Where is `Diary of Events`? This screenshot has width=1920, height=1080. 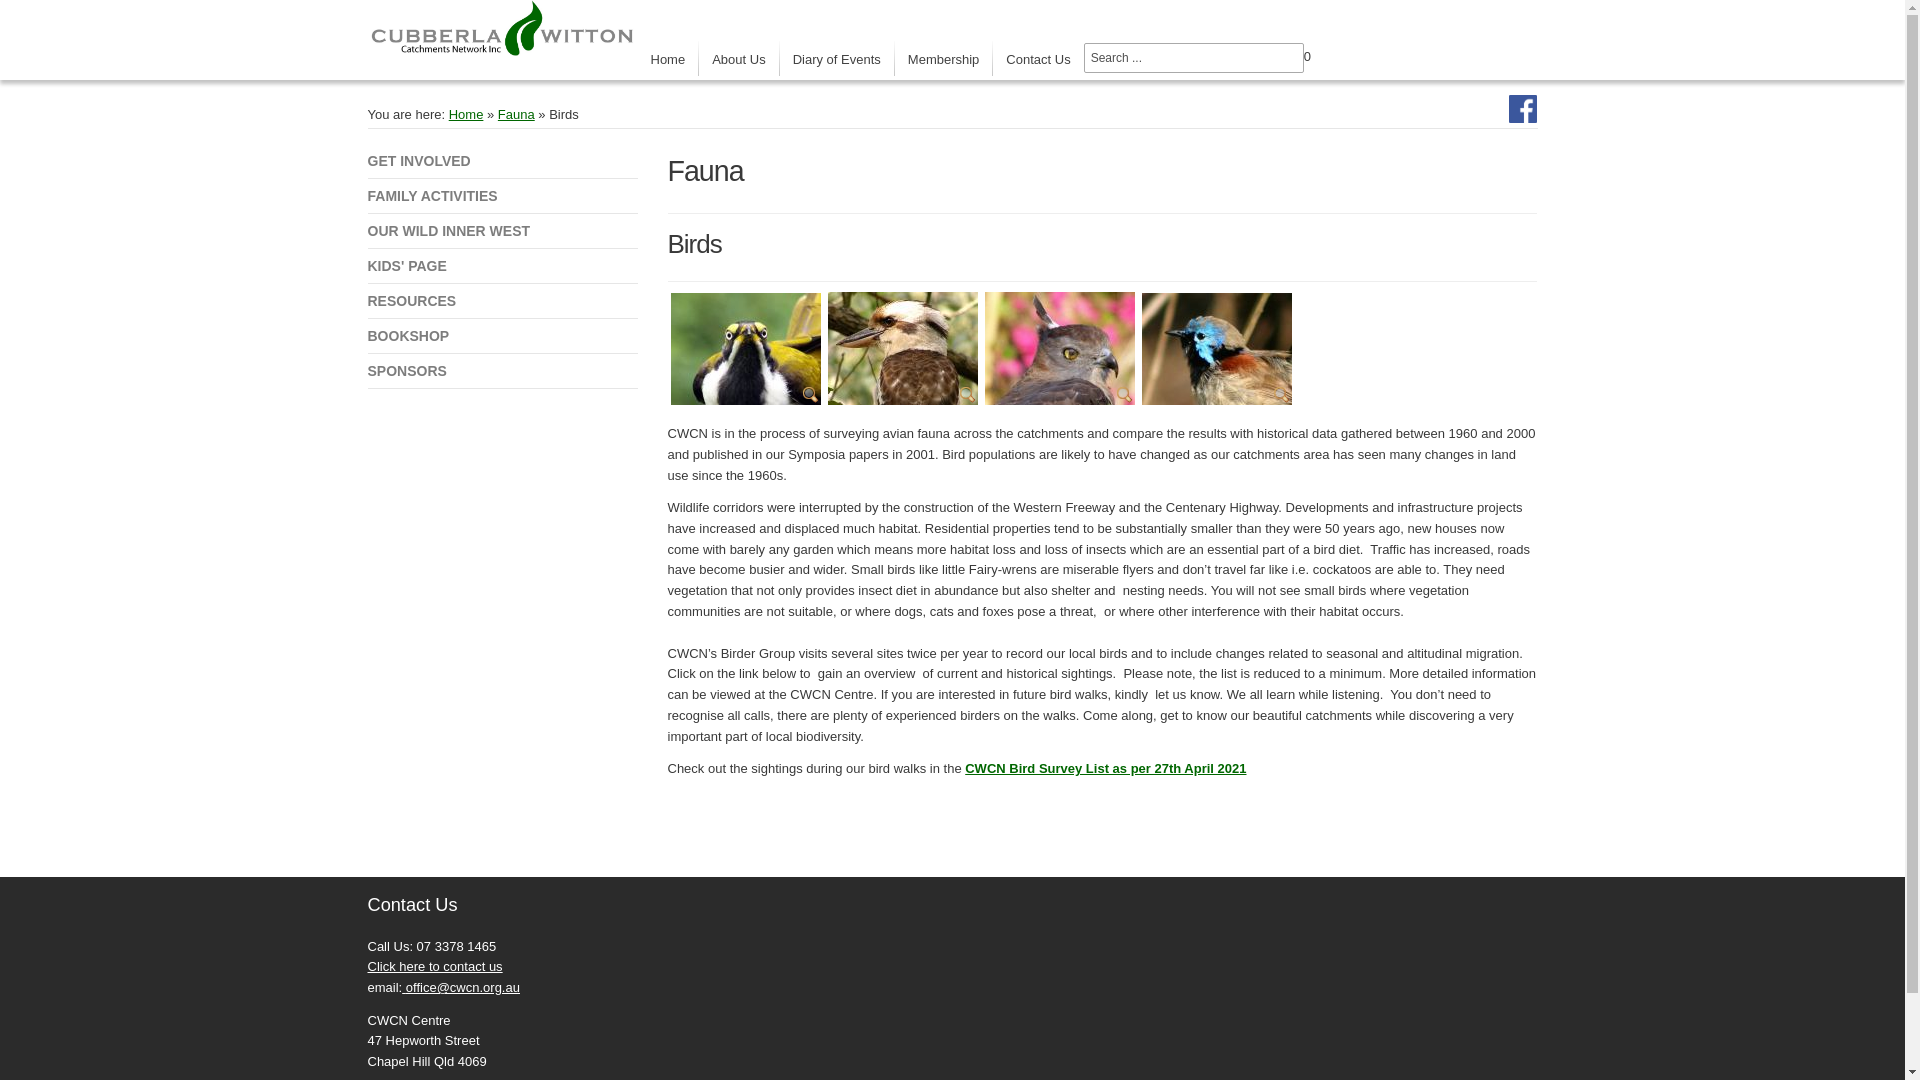 Diary of Events is located at coordinates (837, 58).